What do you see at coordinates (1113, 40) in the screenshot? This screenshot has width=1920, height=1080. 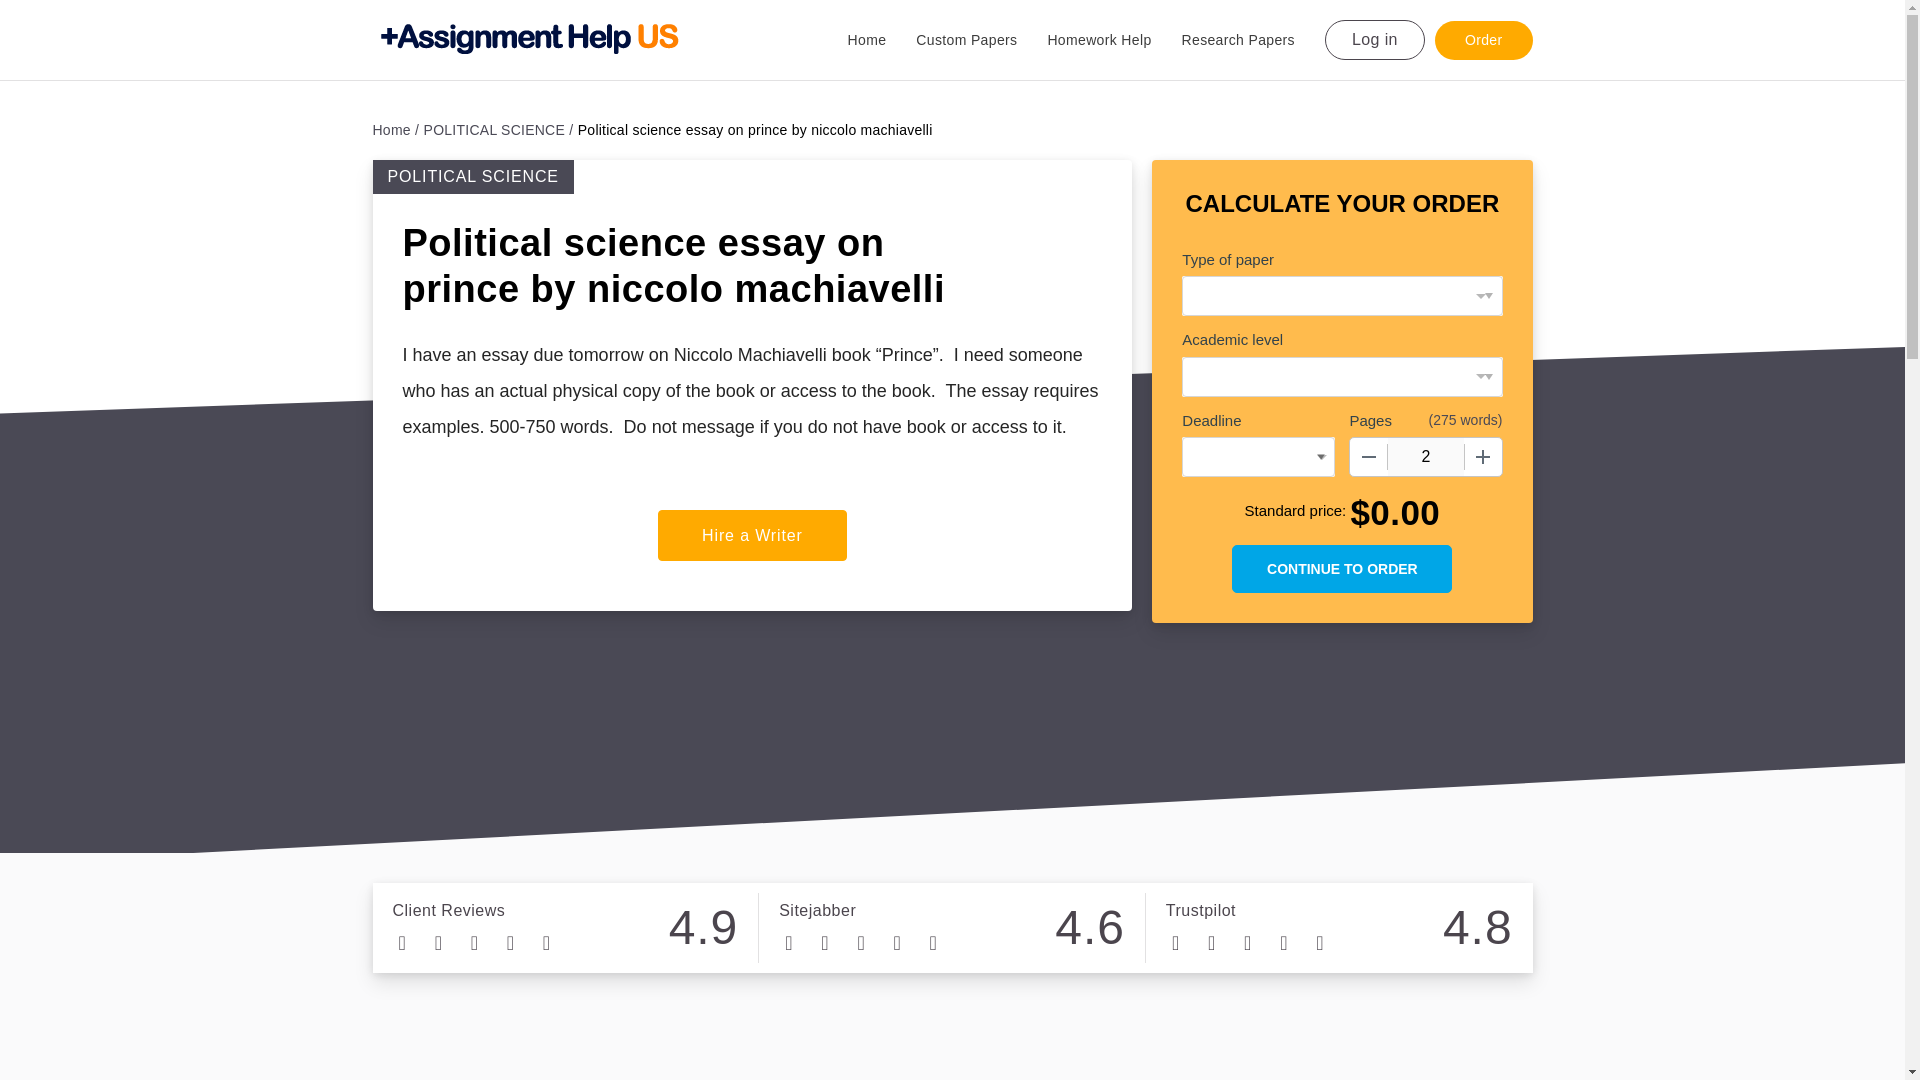 I see `Homework Help` at bounding box center [1113, 40].